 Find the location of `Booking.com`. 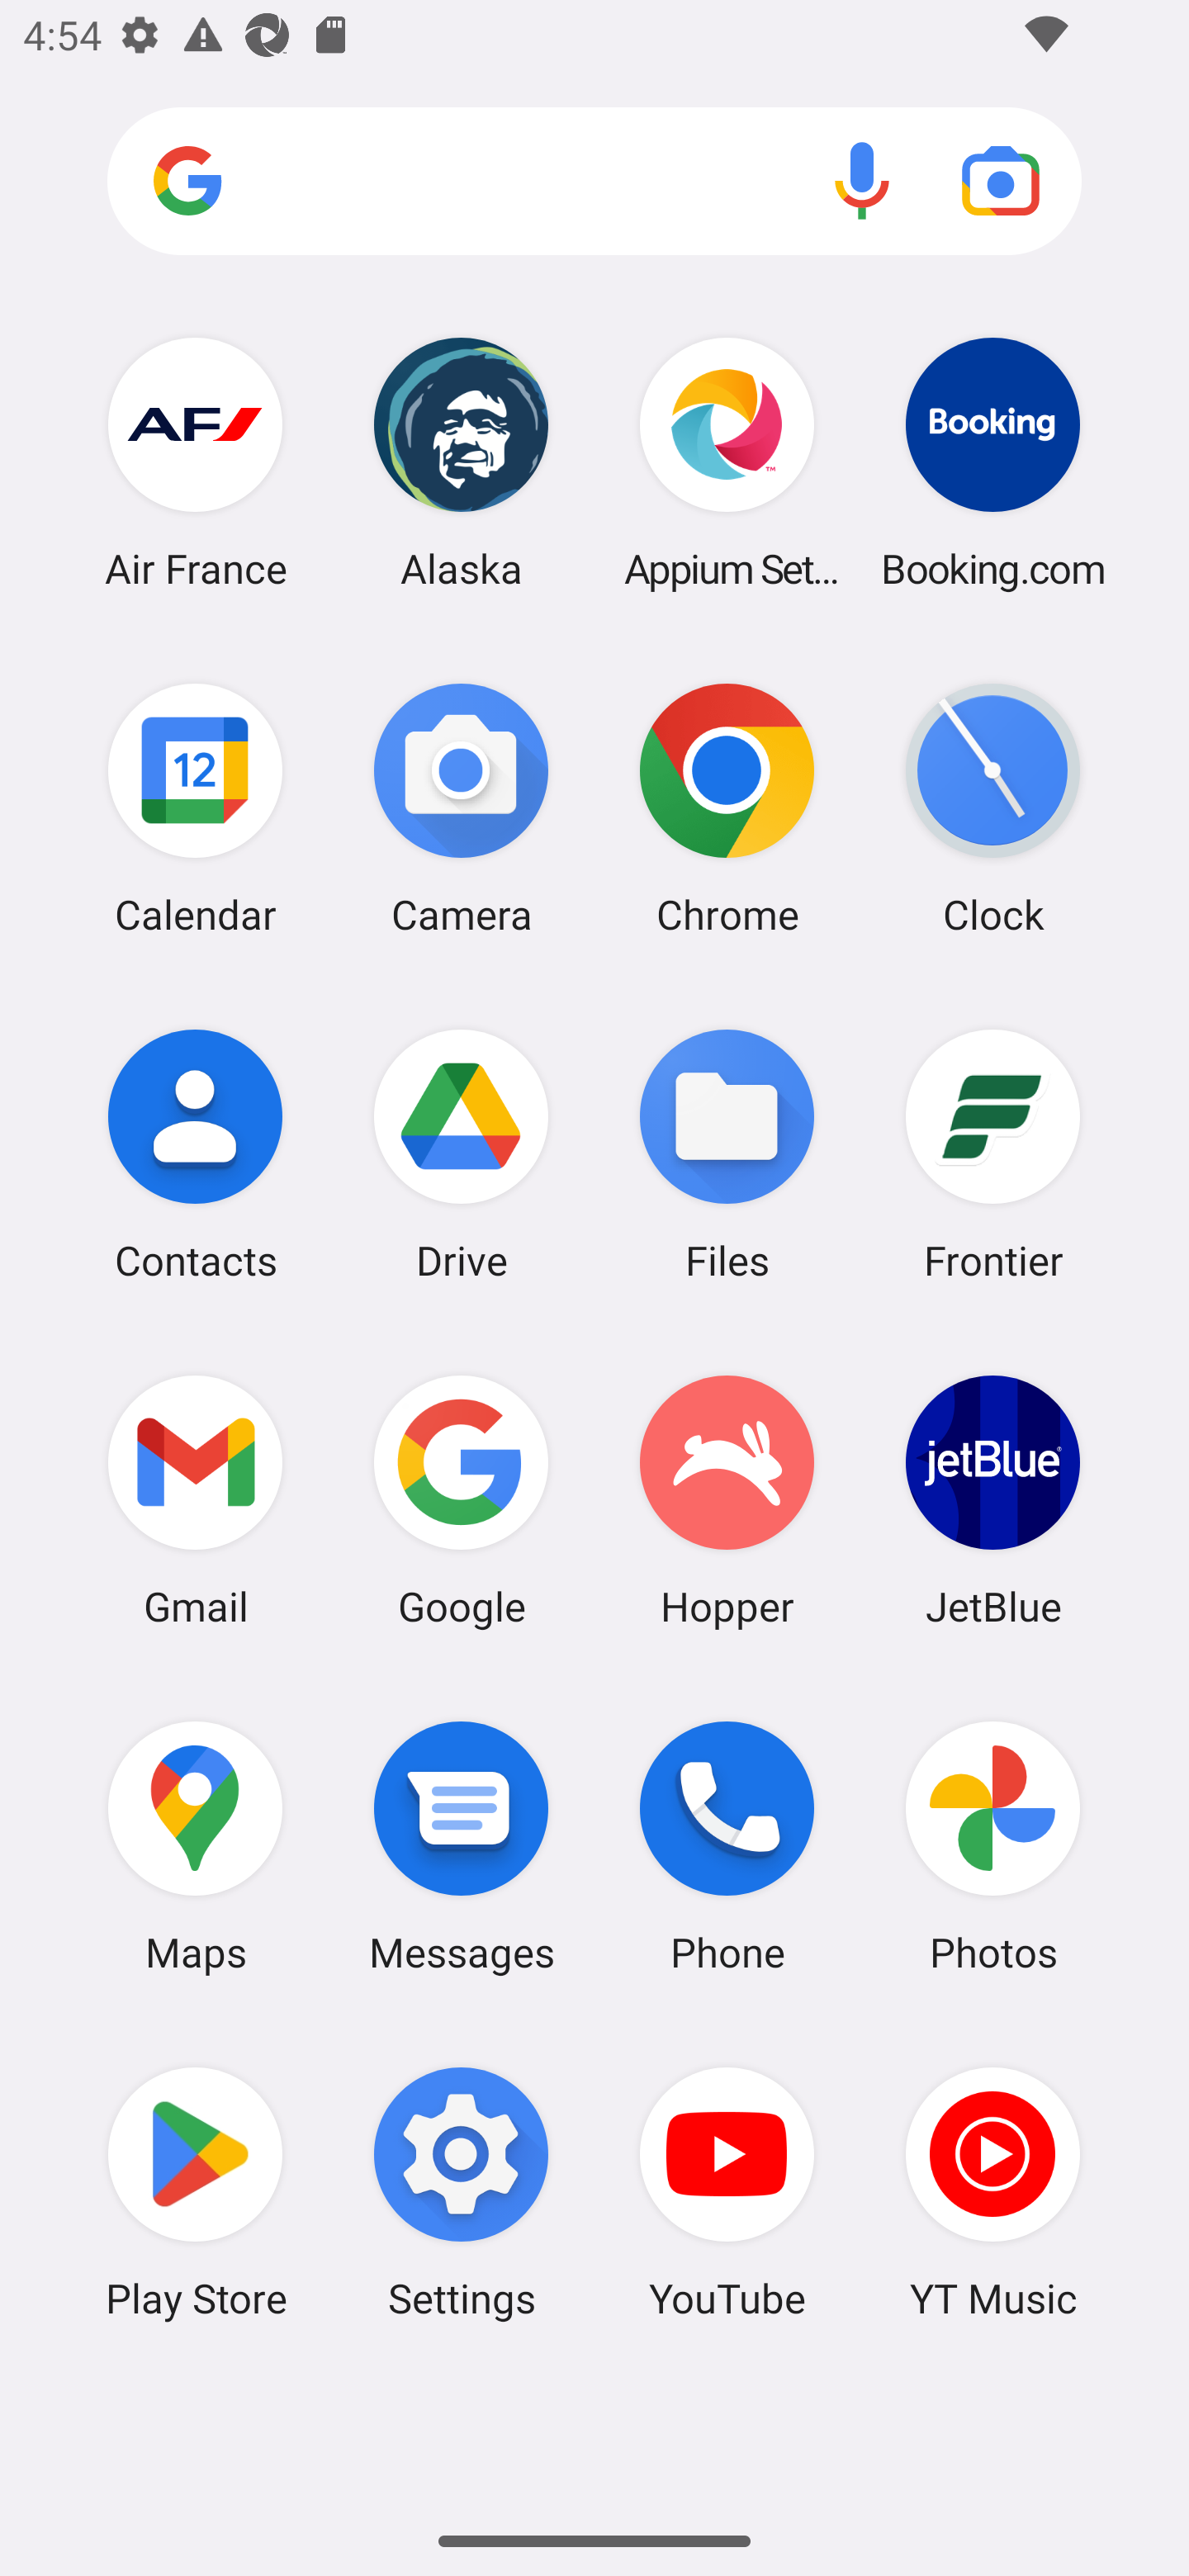

Booking.com is located at coordinates (992, 462).